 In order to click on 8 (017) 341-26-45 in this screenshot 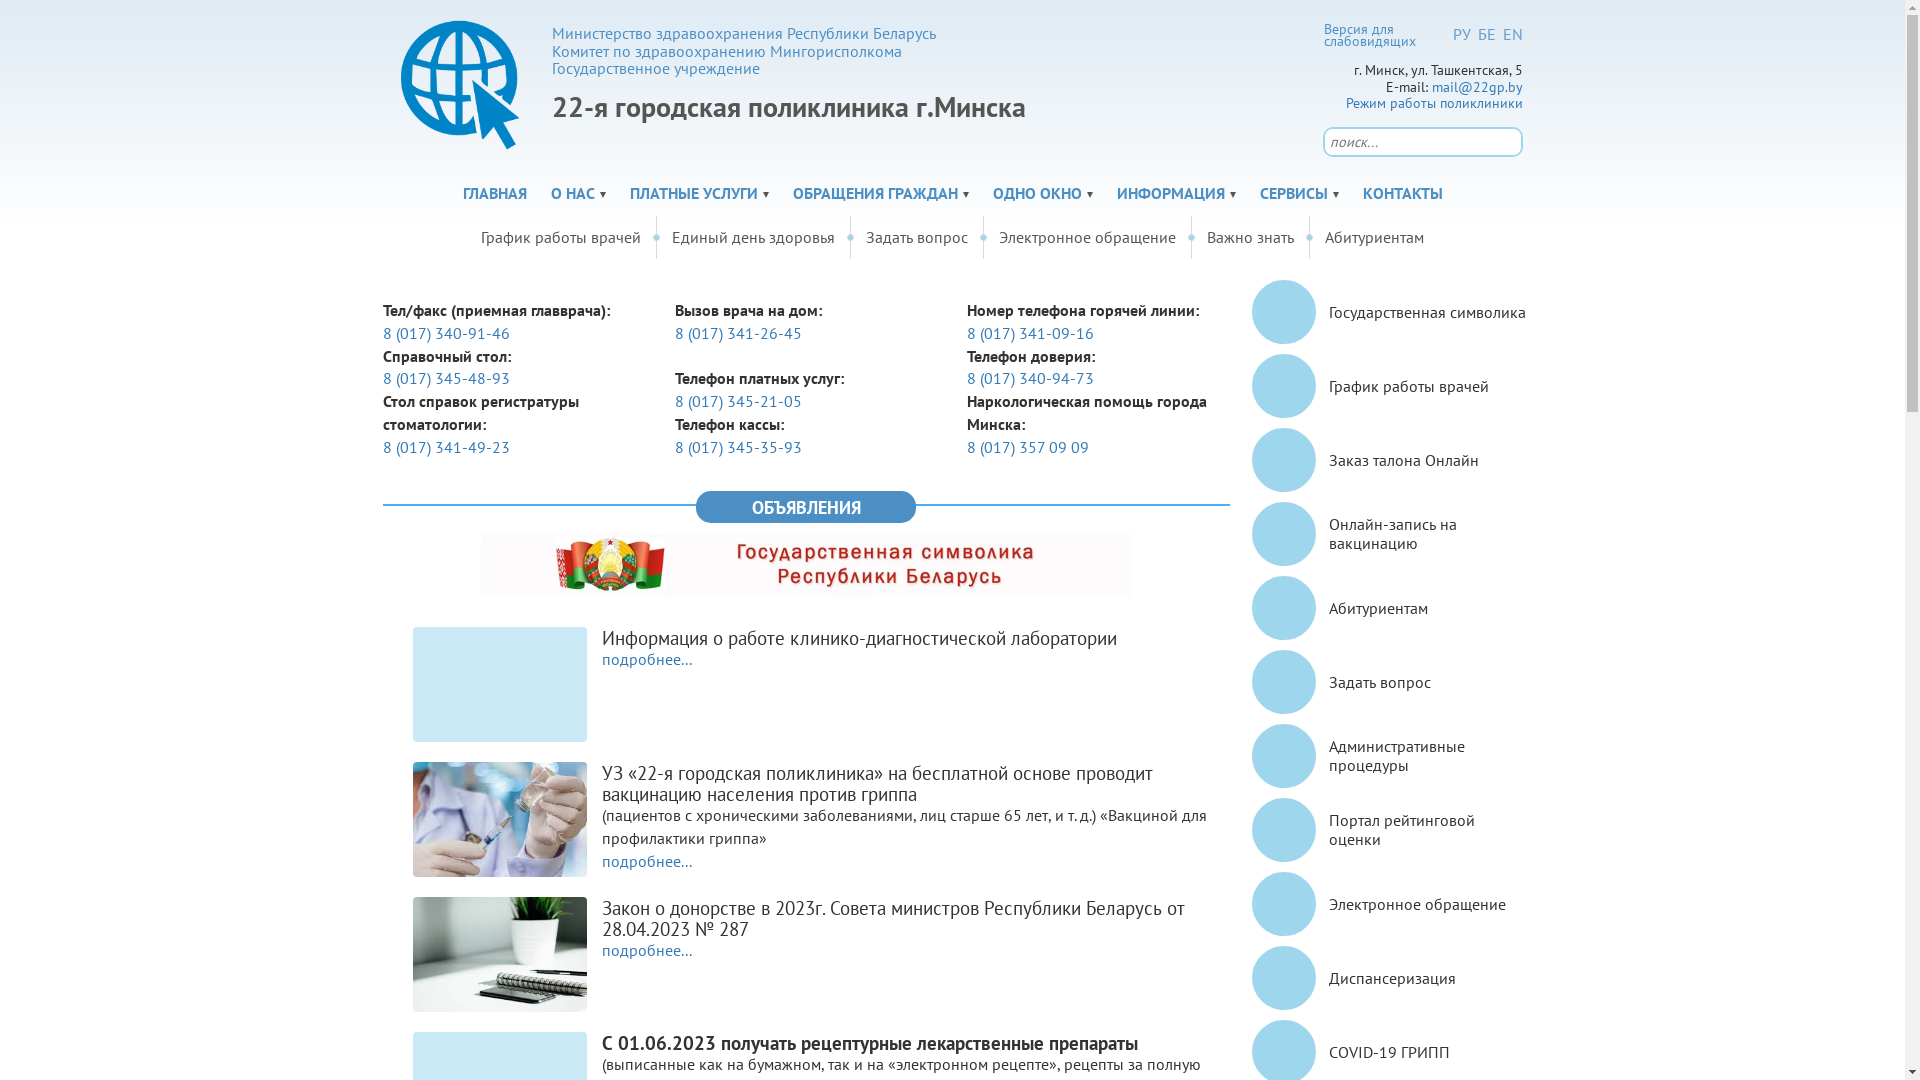, I will do `click(738, 334)`.